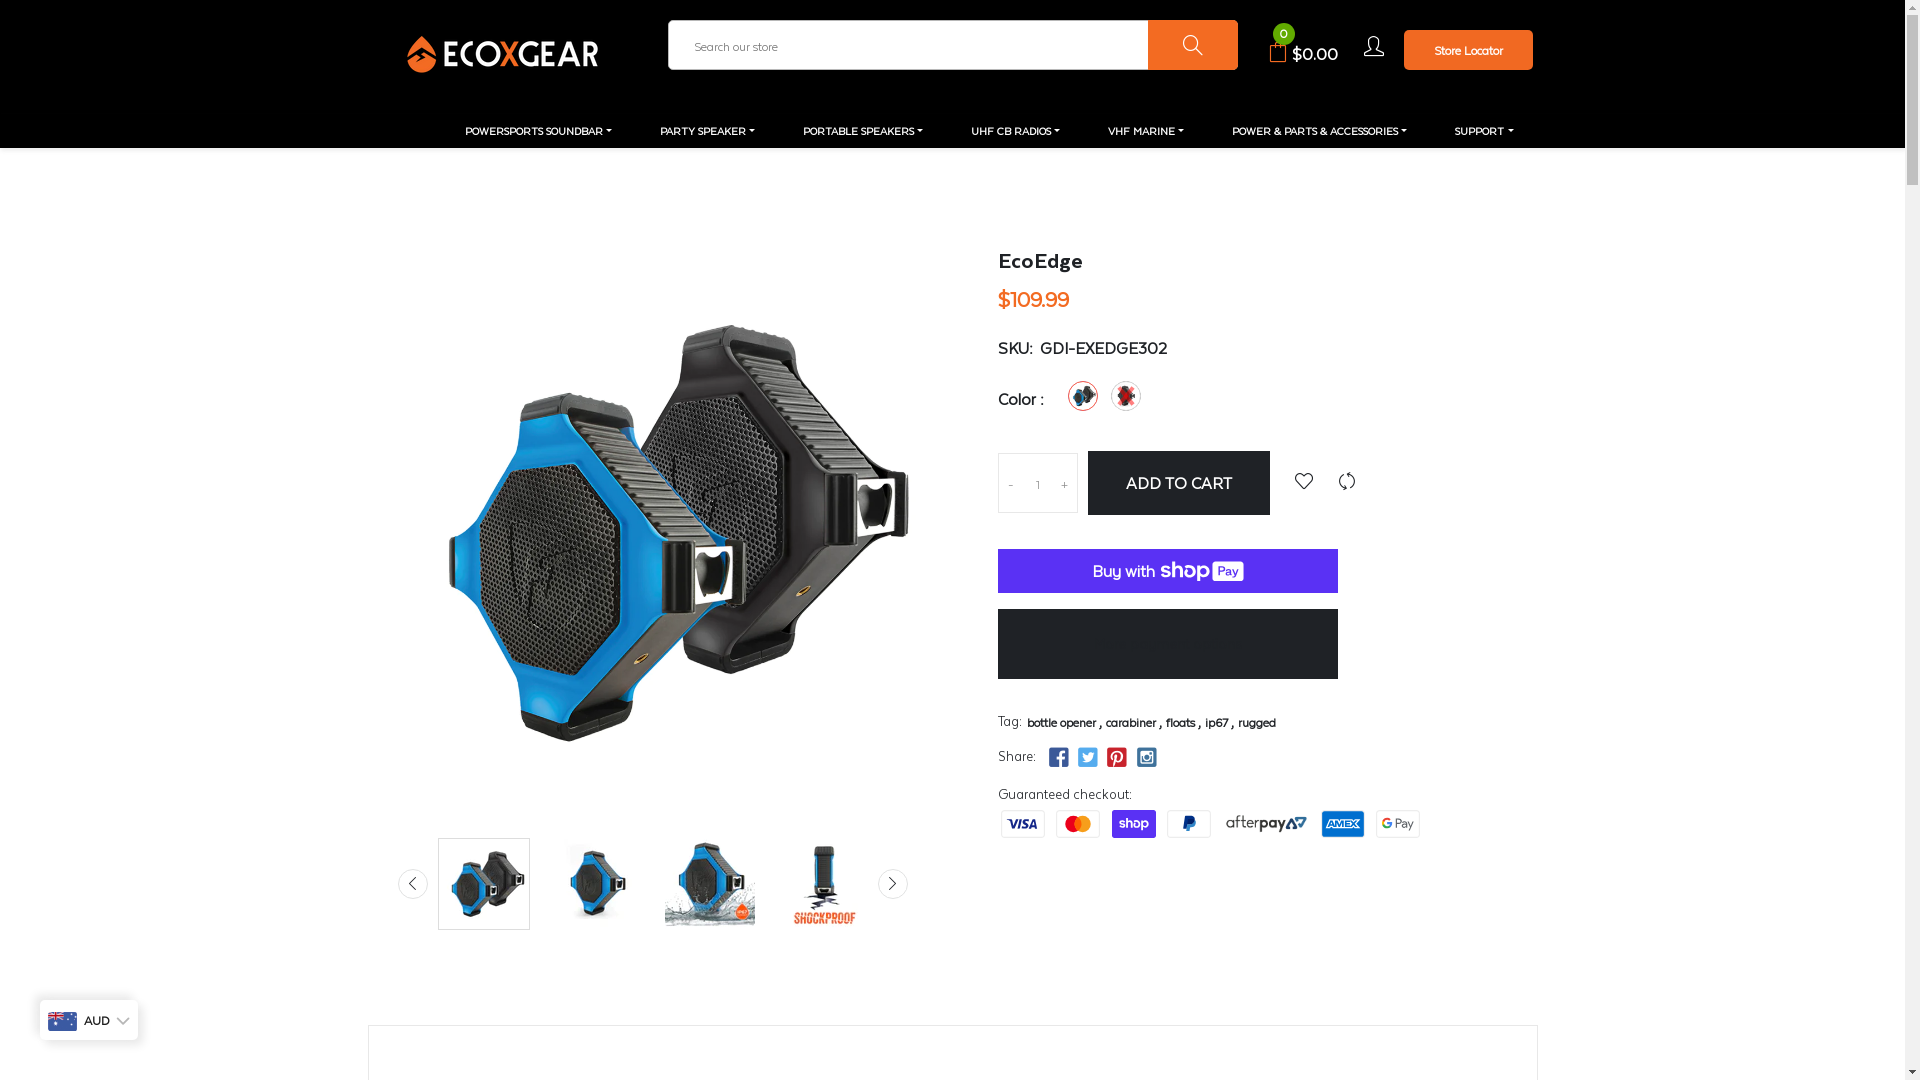 The width and height of the screenshot is (1920, 1080). What do you see at coordinates (1257, 722) in the screenshot?
I see `rugged` at bounding box center [1257, 722].